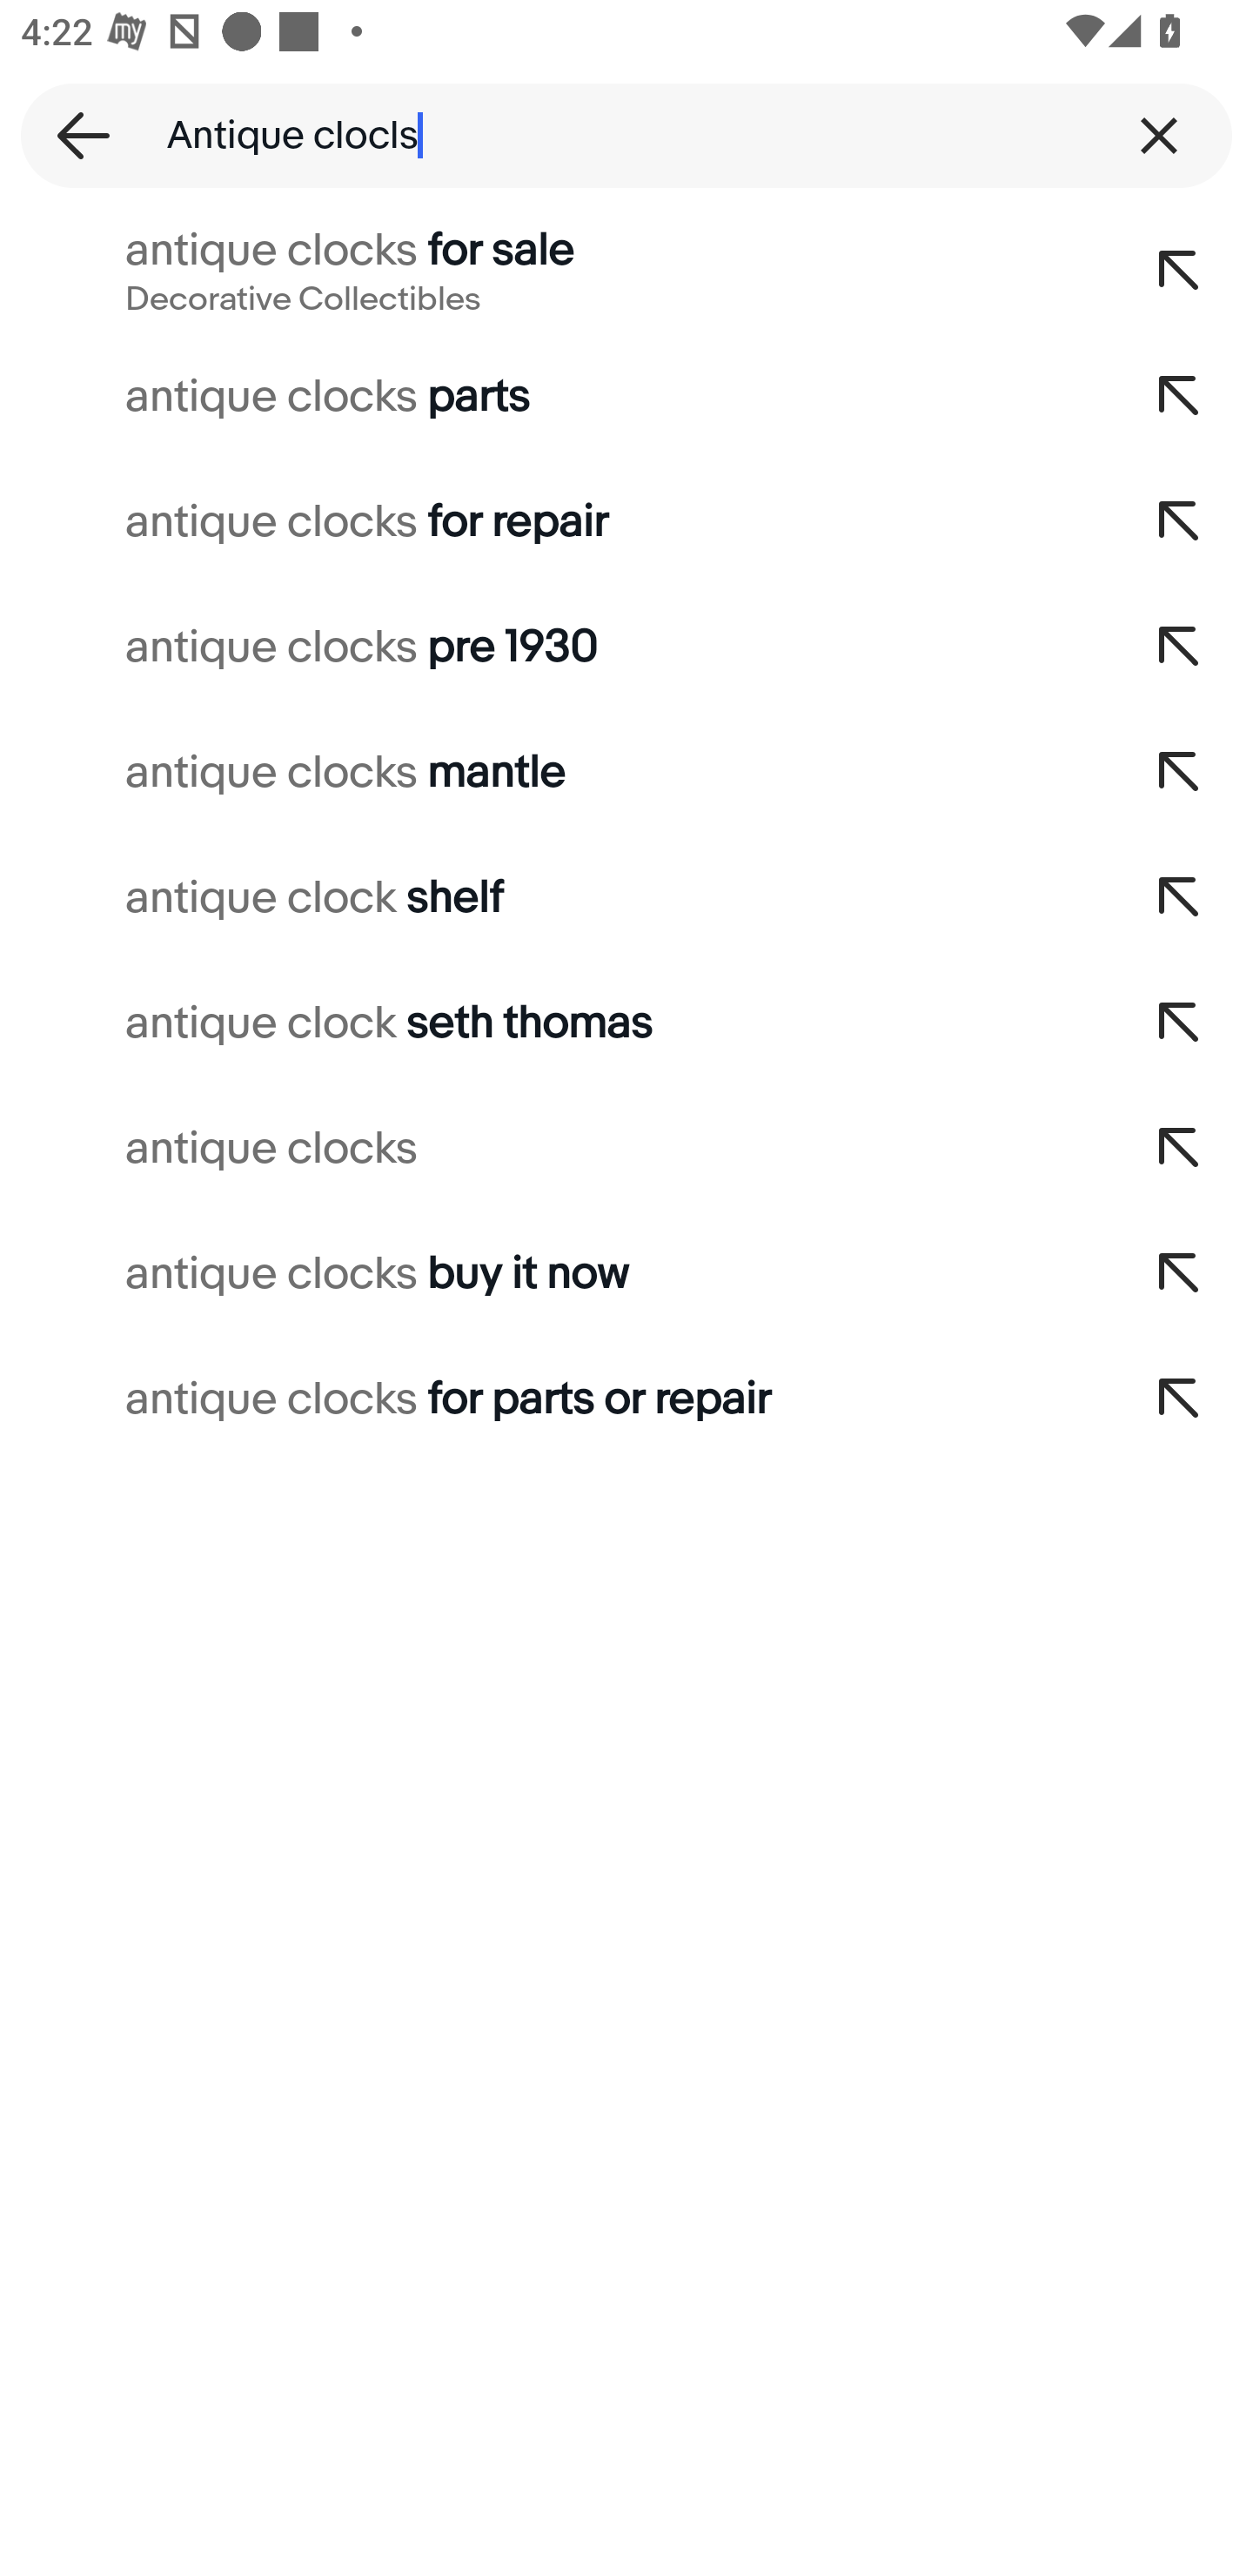  What do you see at coordinates (553, 898) in the screenshot?
I see `antique clock shelf` at bounding box center [553, 898].